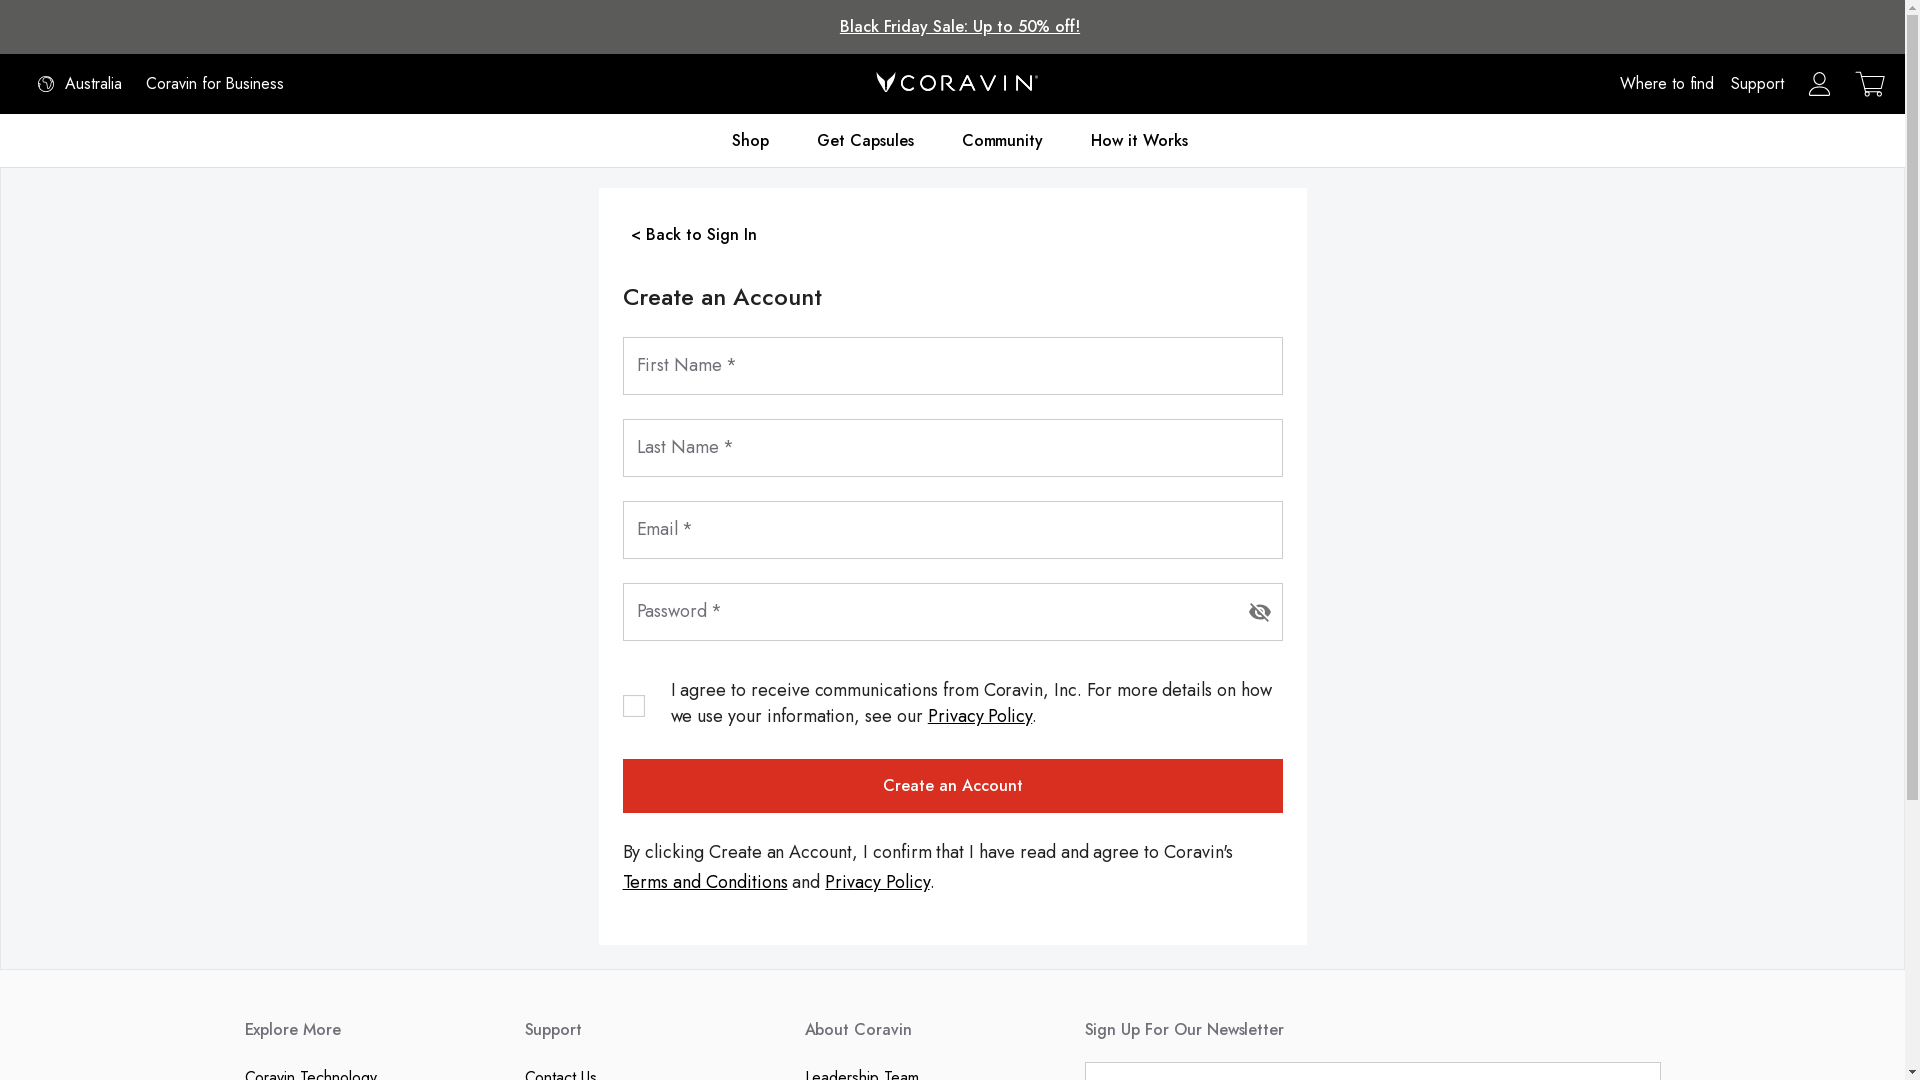 The height and width of the screenshot is (1080, 1920). What do you see at coordinates (1003, 140) in the screenshot?
I see `Community` at bounding box center [1003, 140].